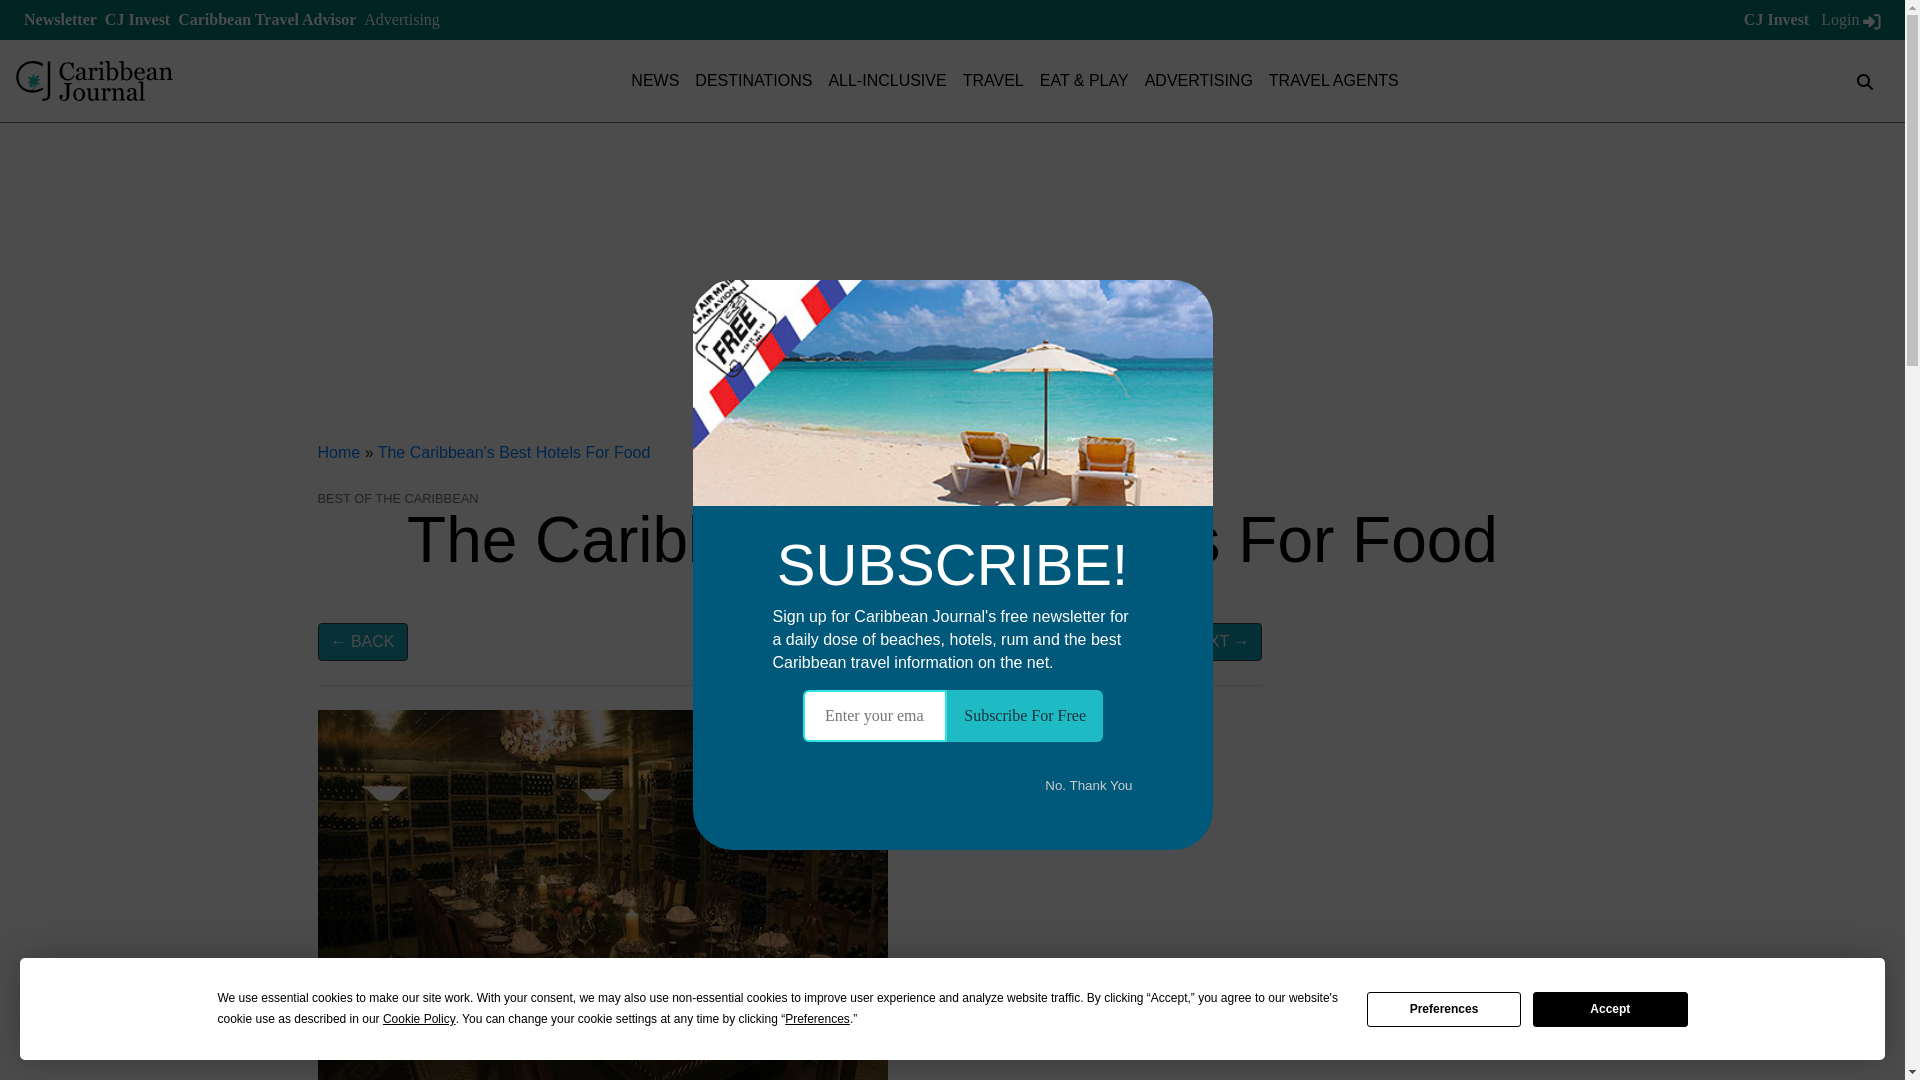 The image size is (1920, 1080). I want to click on Login, so click(1850, 19).